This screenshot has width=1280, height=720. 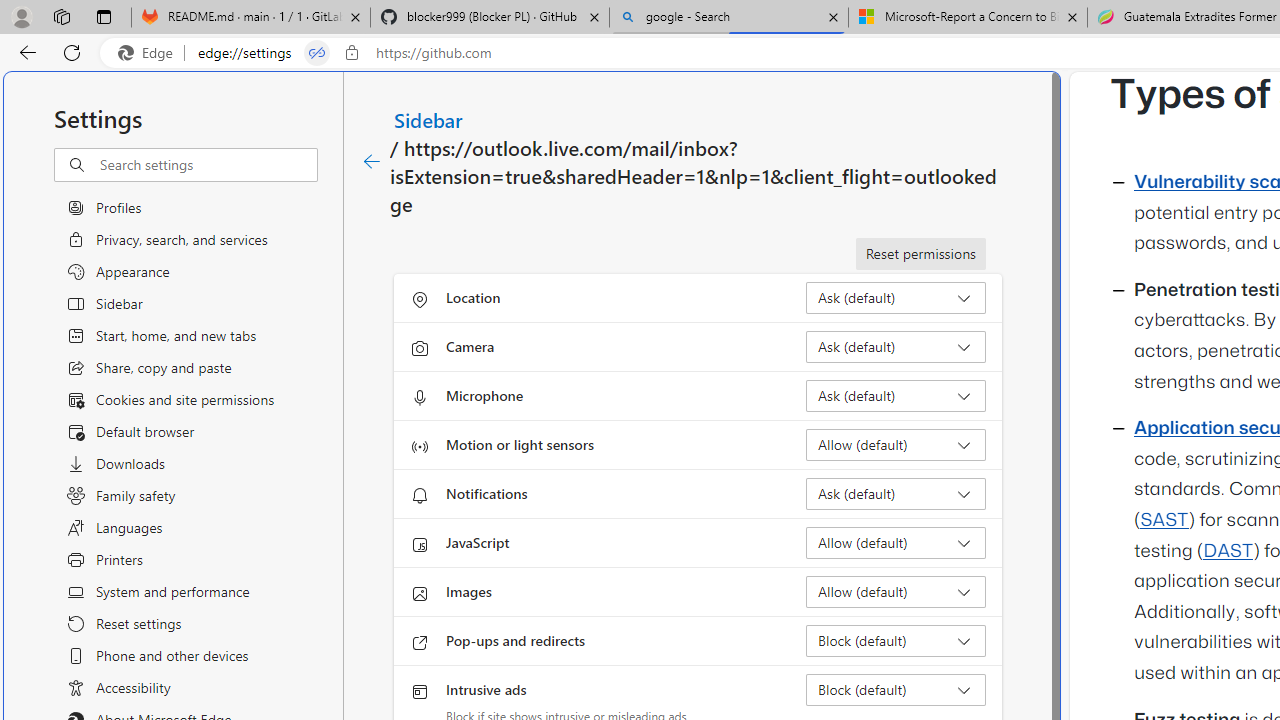 What do you see at coordinates (372, 162) in the screenshot?
I see `Class: c01182` at bounding box center [372, 162].